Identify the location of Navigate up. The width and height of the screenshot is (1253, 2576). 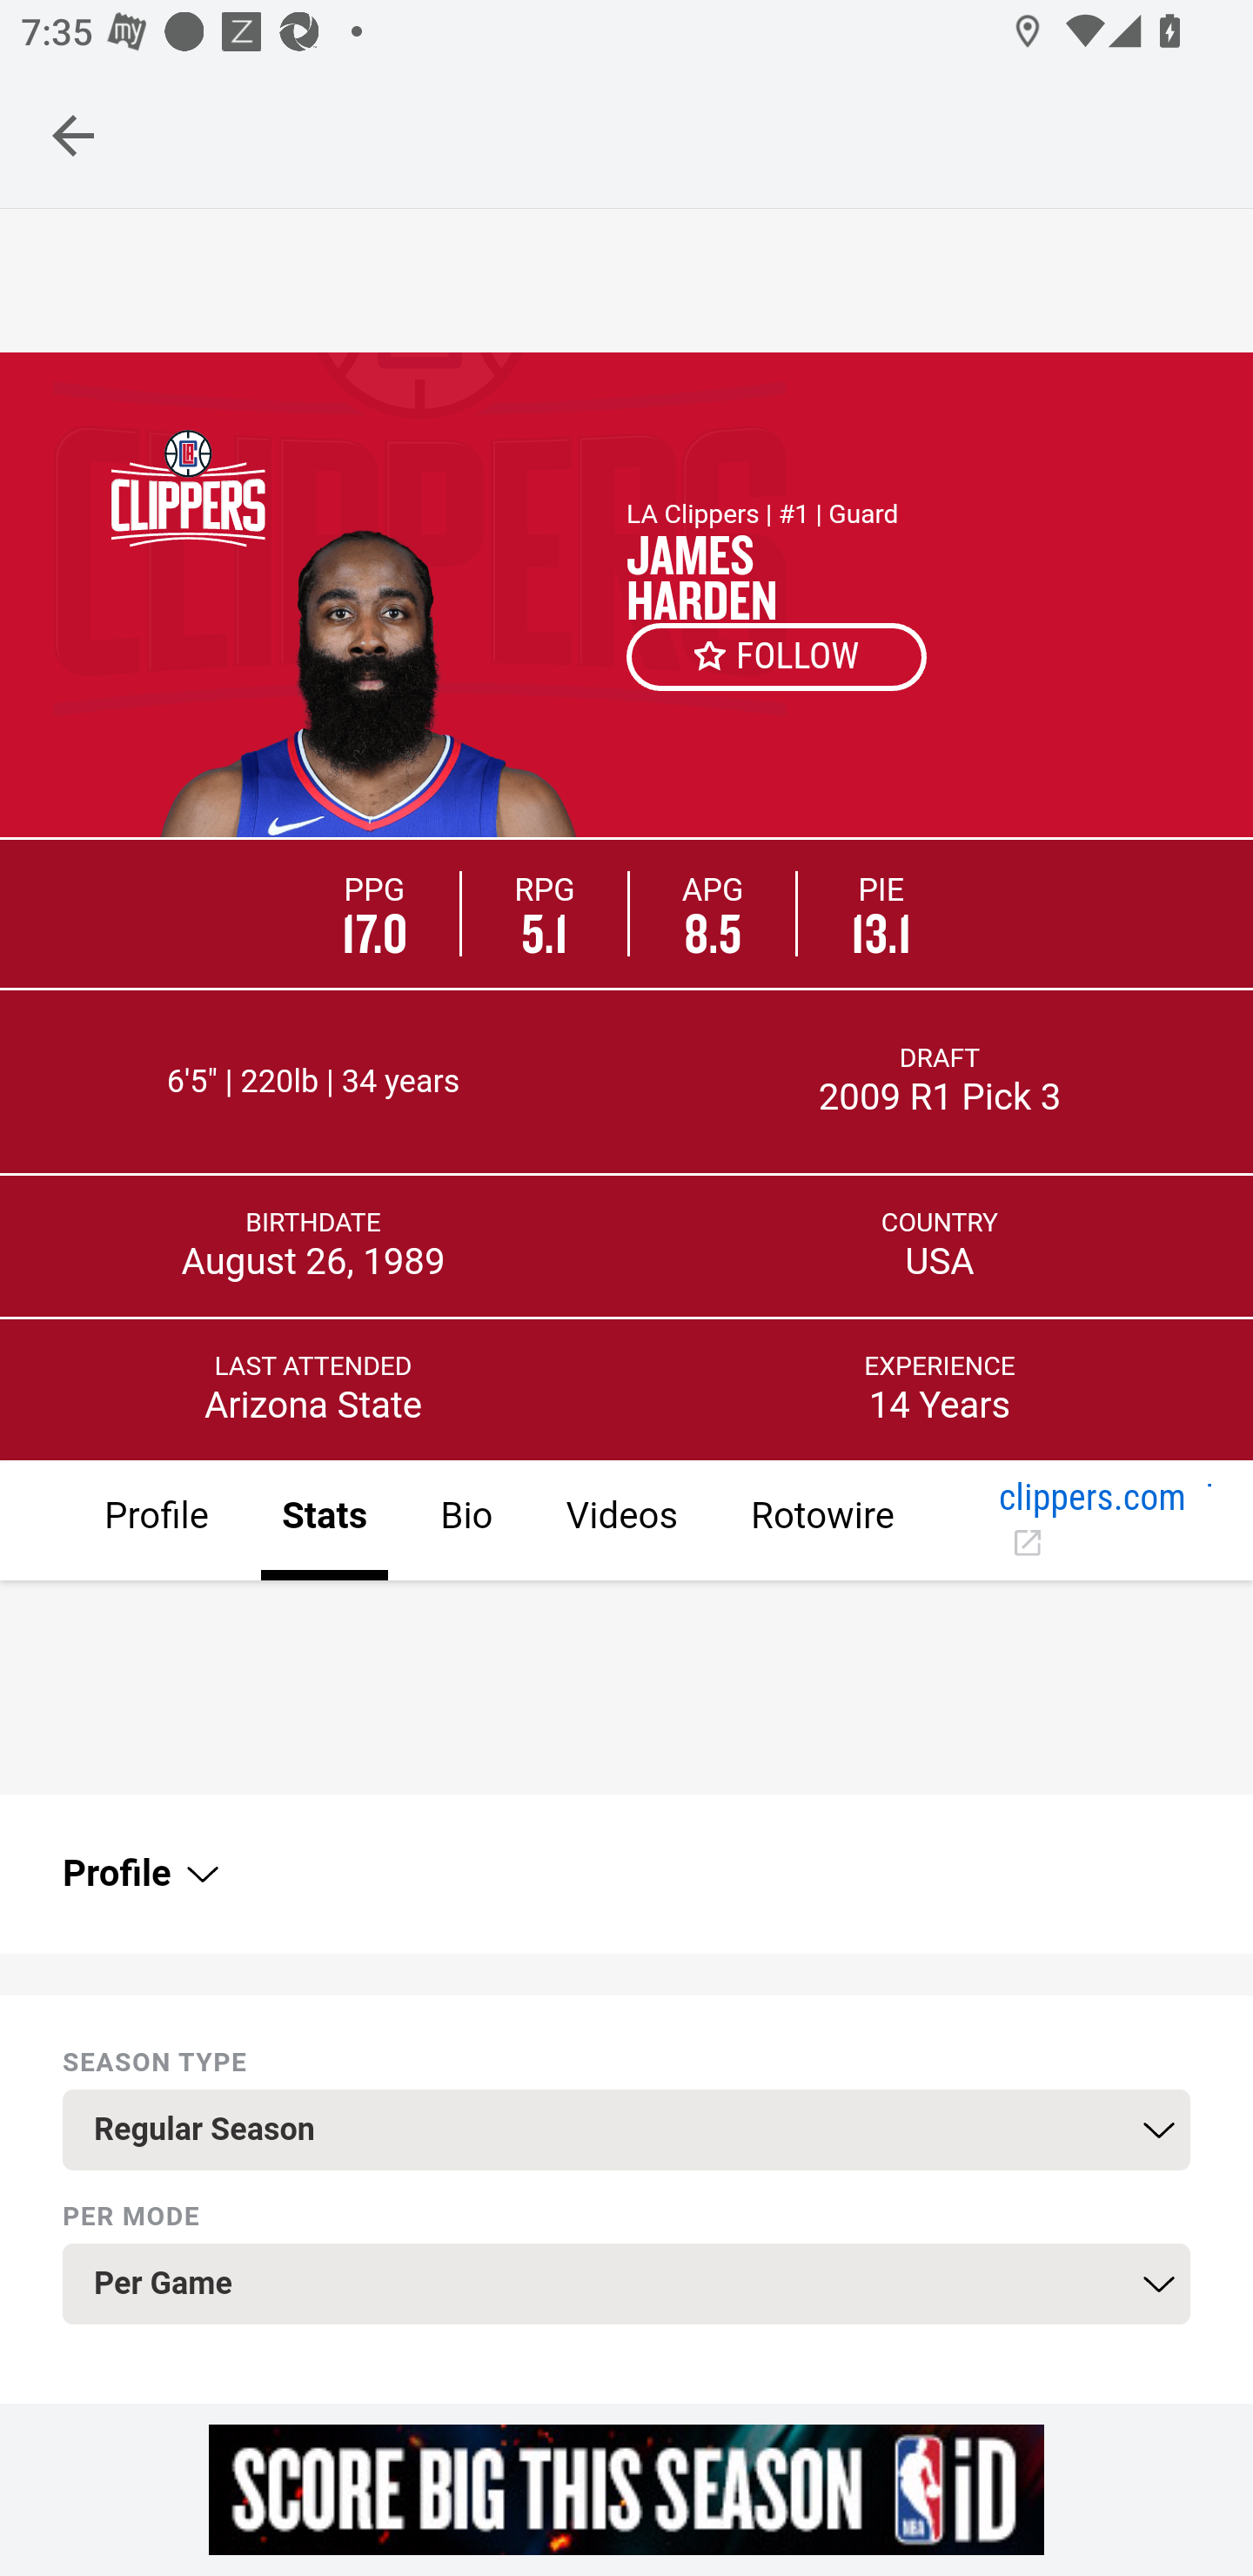
(73, 135).